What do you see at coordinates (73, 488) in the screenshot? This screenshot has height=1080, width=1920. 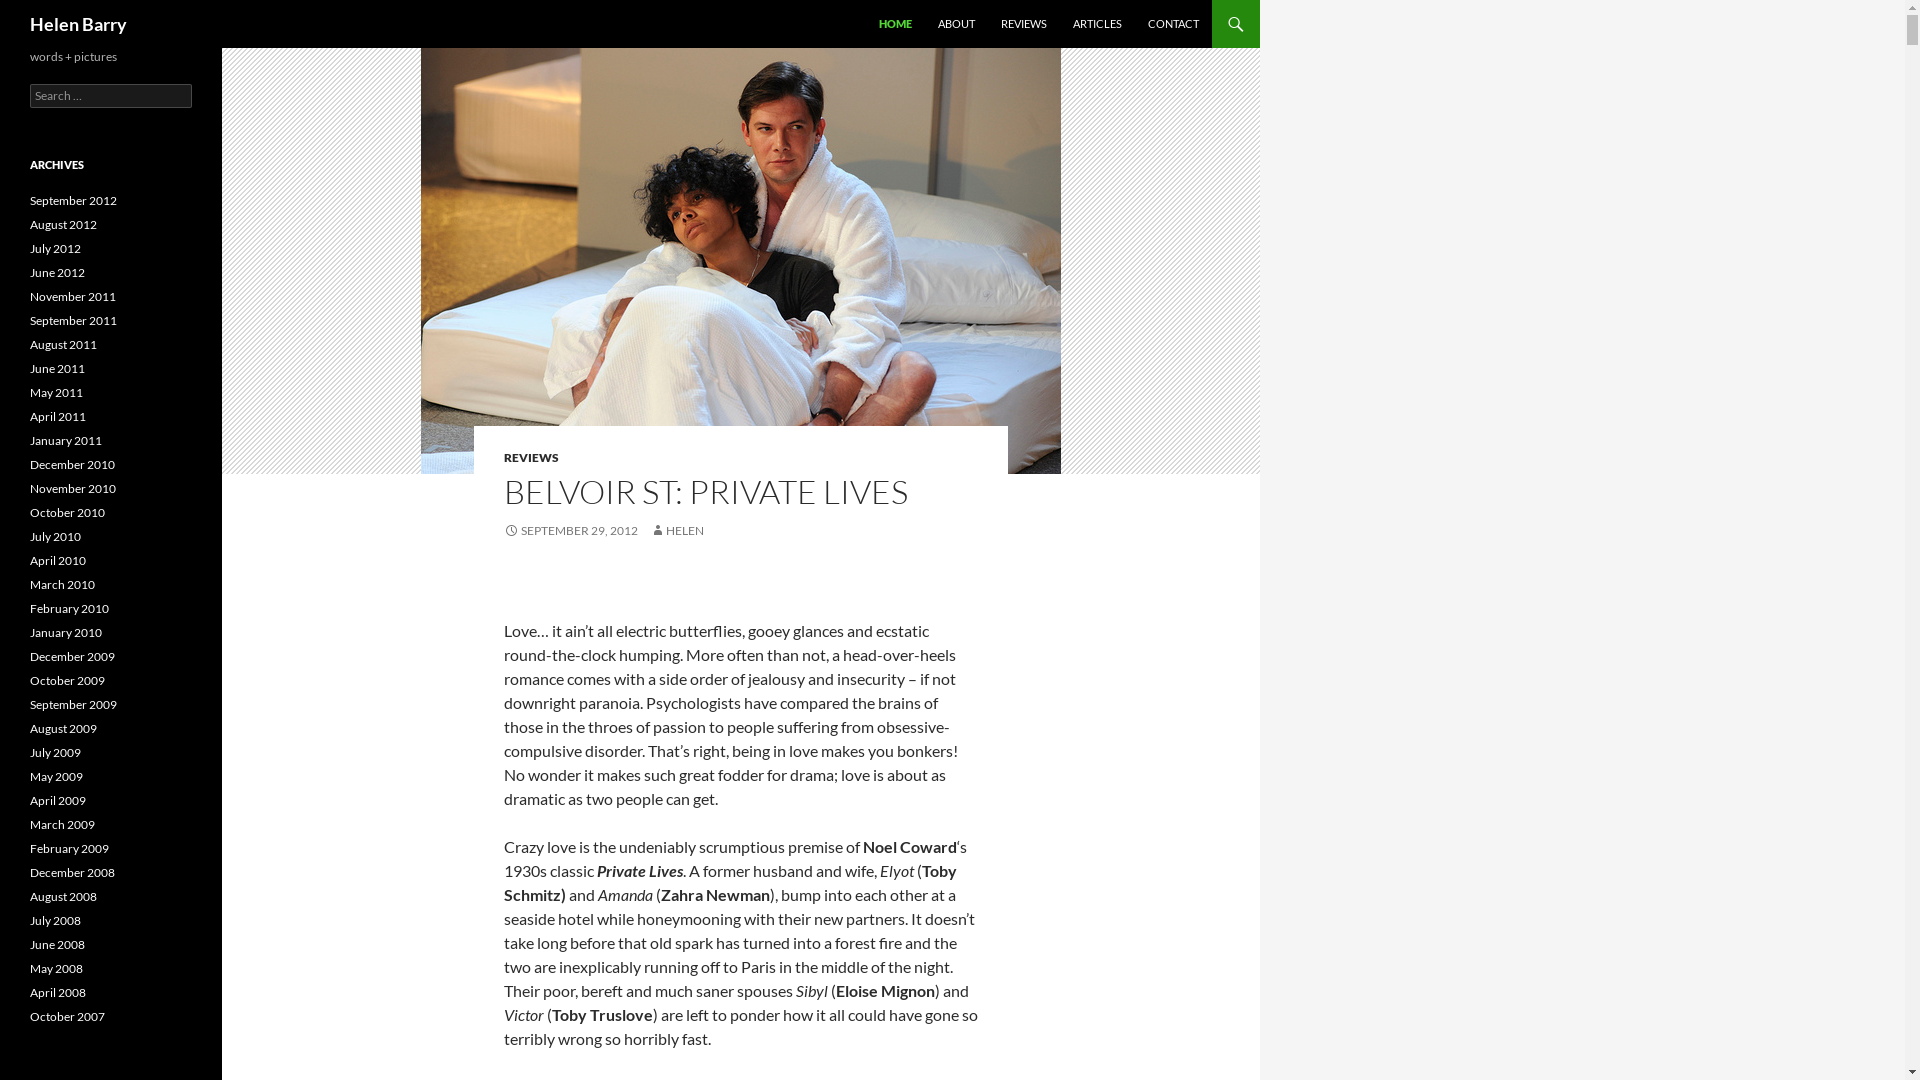 I see `November 2010` at bounding box center [73, 488].